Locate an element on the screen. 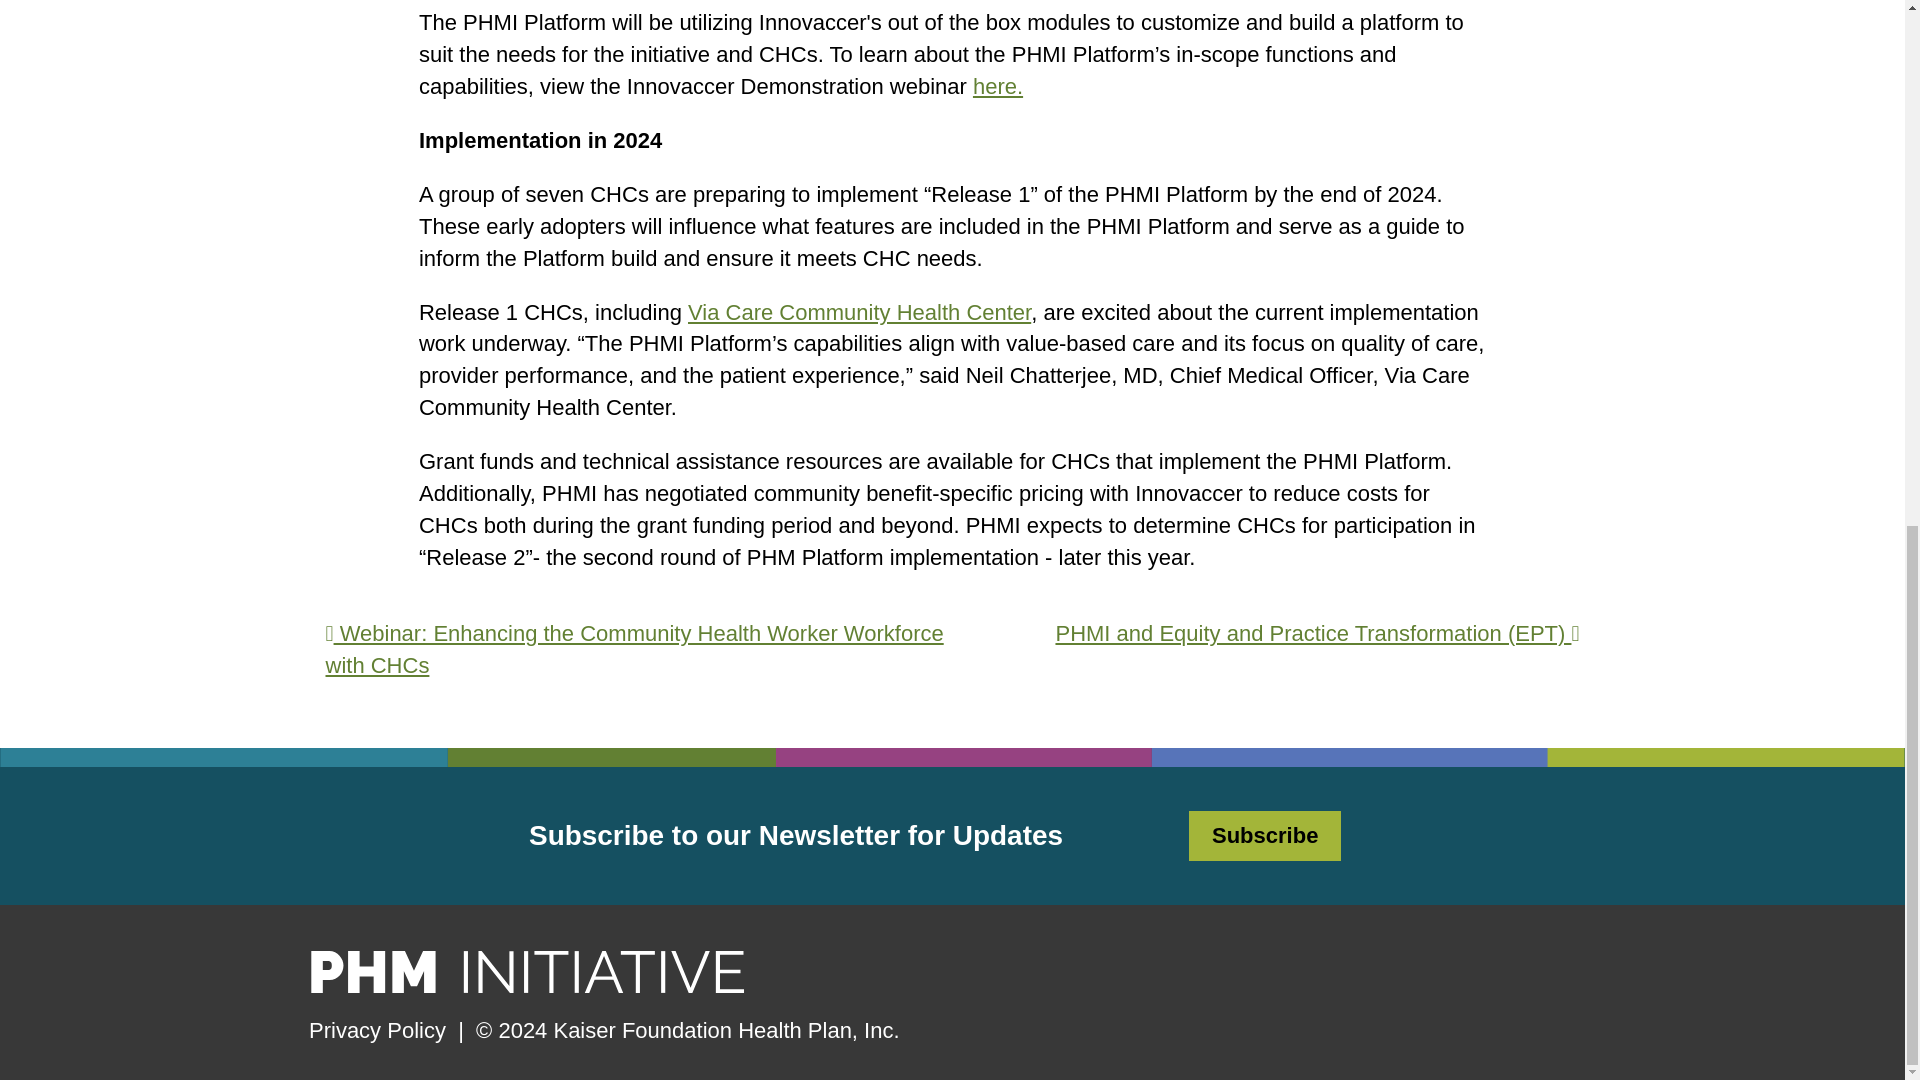 The image size is (1920, 1080). here. is located at coordinates (998, 86).